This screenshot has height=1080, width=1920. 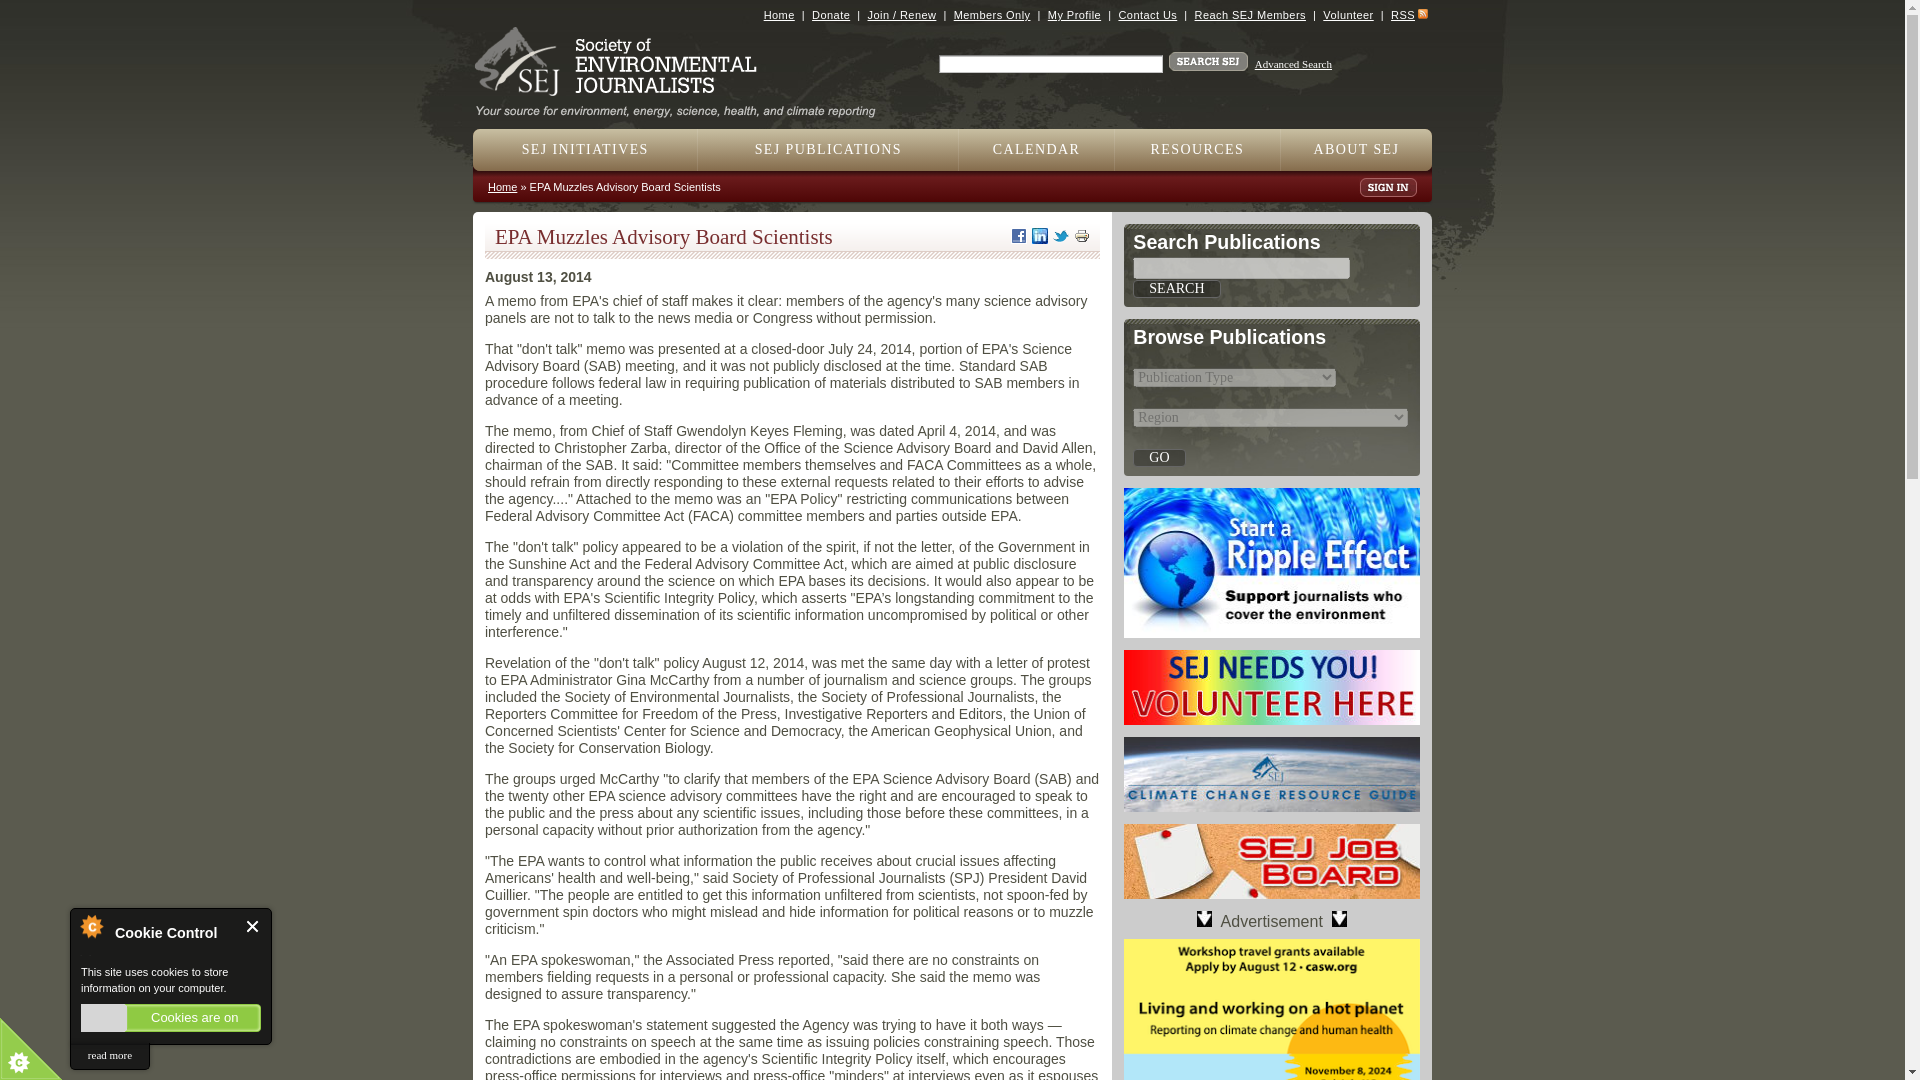 I want to click on Volunteer, so click(x=1347, y=14).